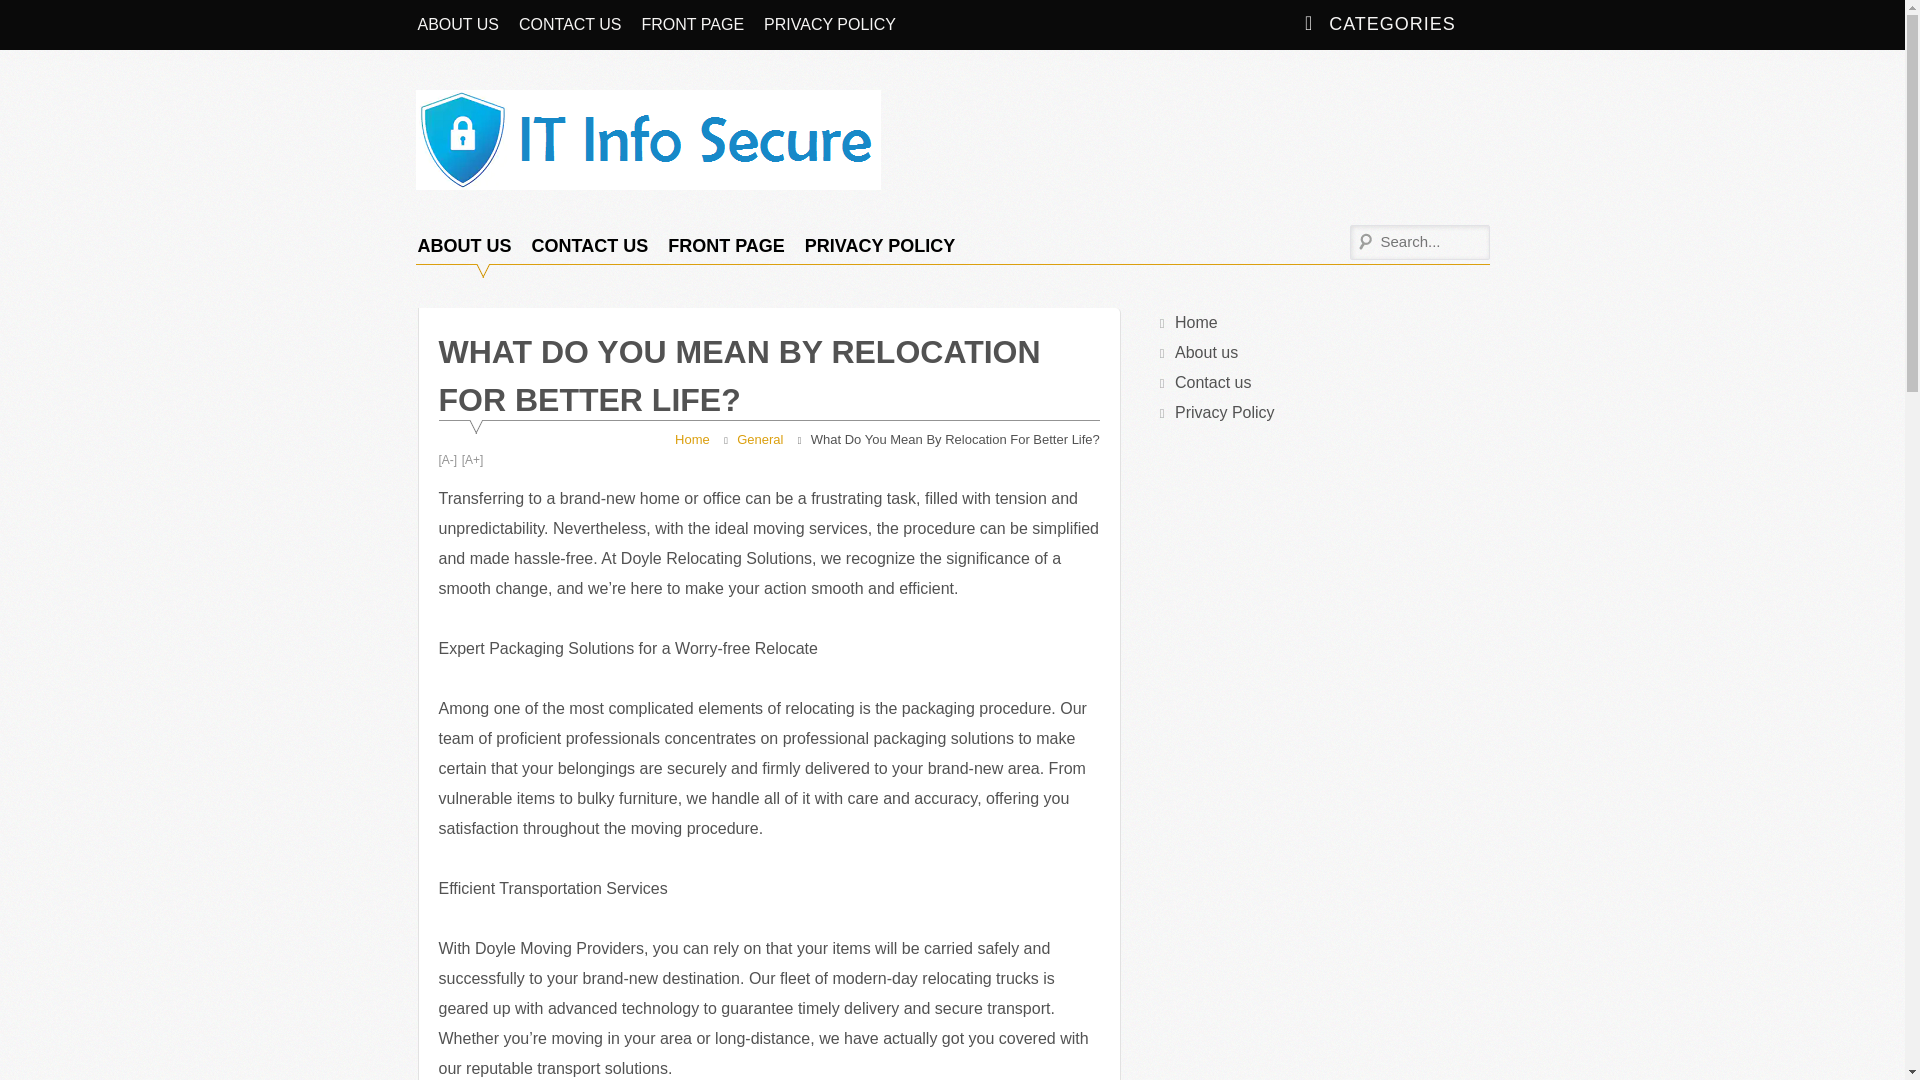  What do you see at coordinates (830, 24) in the screenshot?
I see `PRIVACY POLICY` at bounding box center [830, 24].